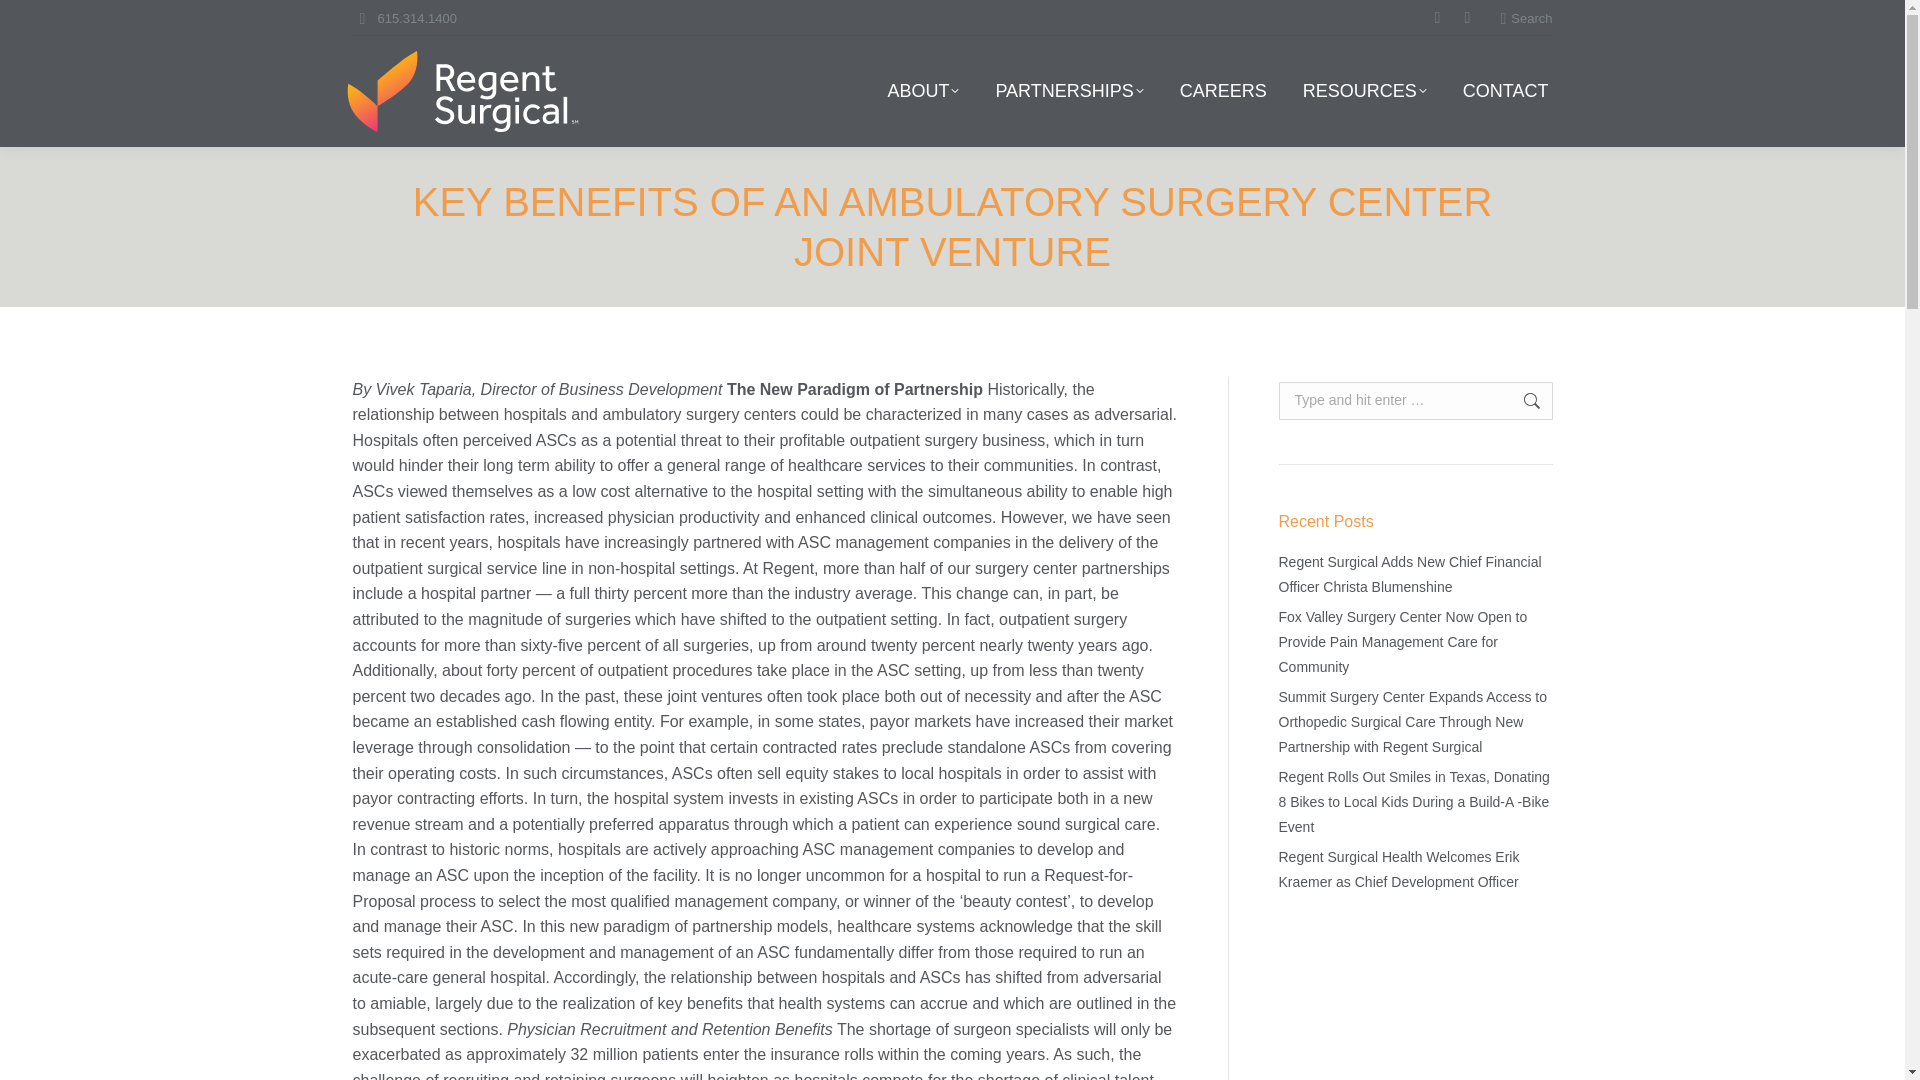 The image size is (1920, 1080). Describe the element at coordinates (1525, 17) in the screenshot. I see `Search` at that location.